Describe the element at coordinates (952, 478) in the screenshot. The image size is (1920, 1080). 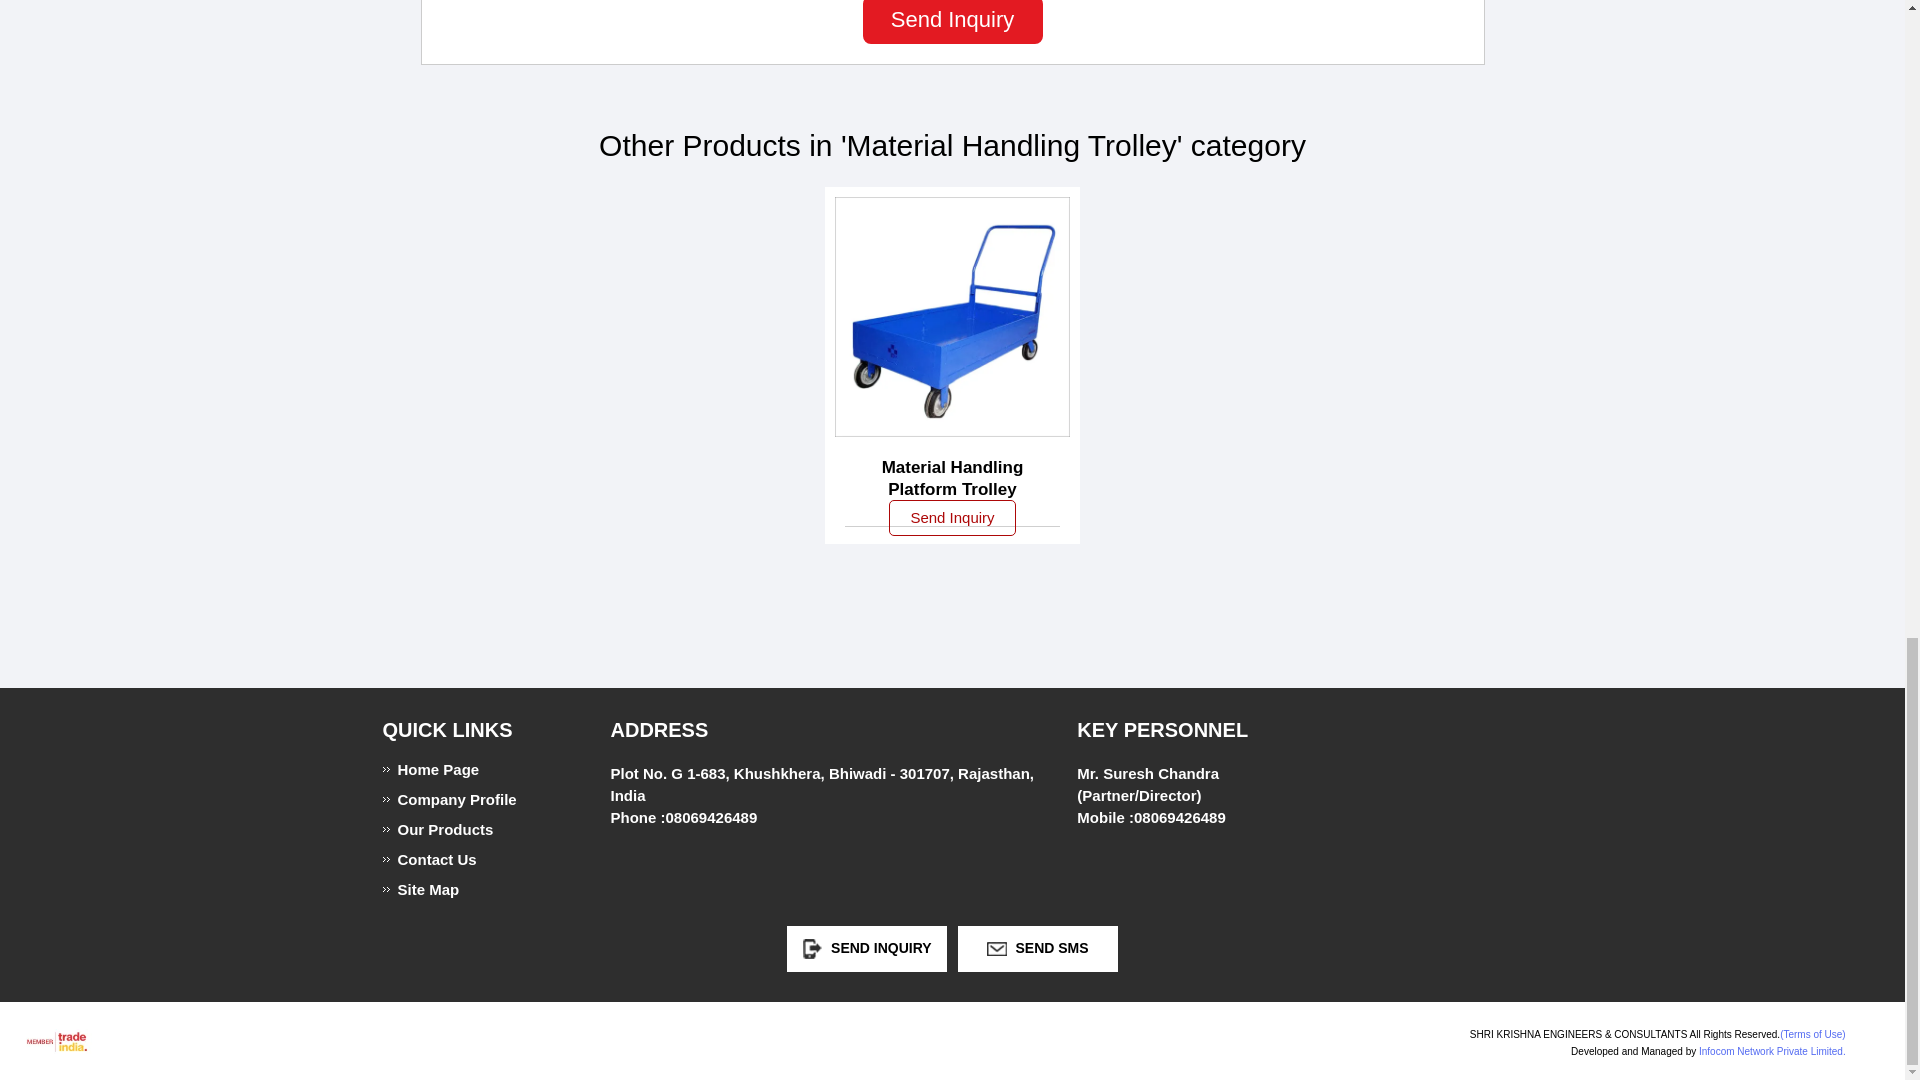
I see `Material Handling Platform Trolley` at that location.